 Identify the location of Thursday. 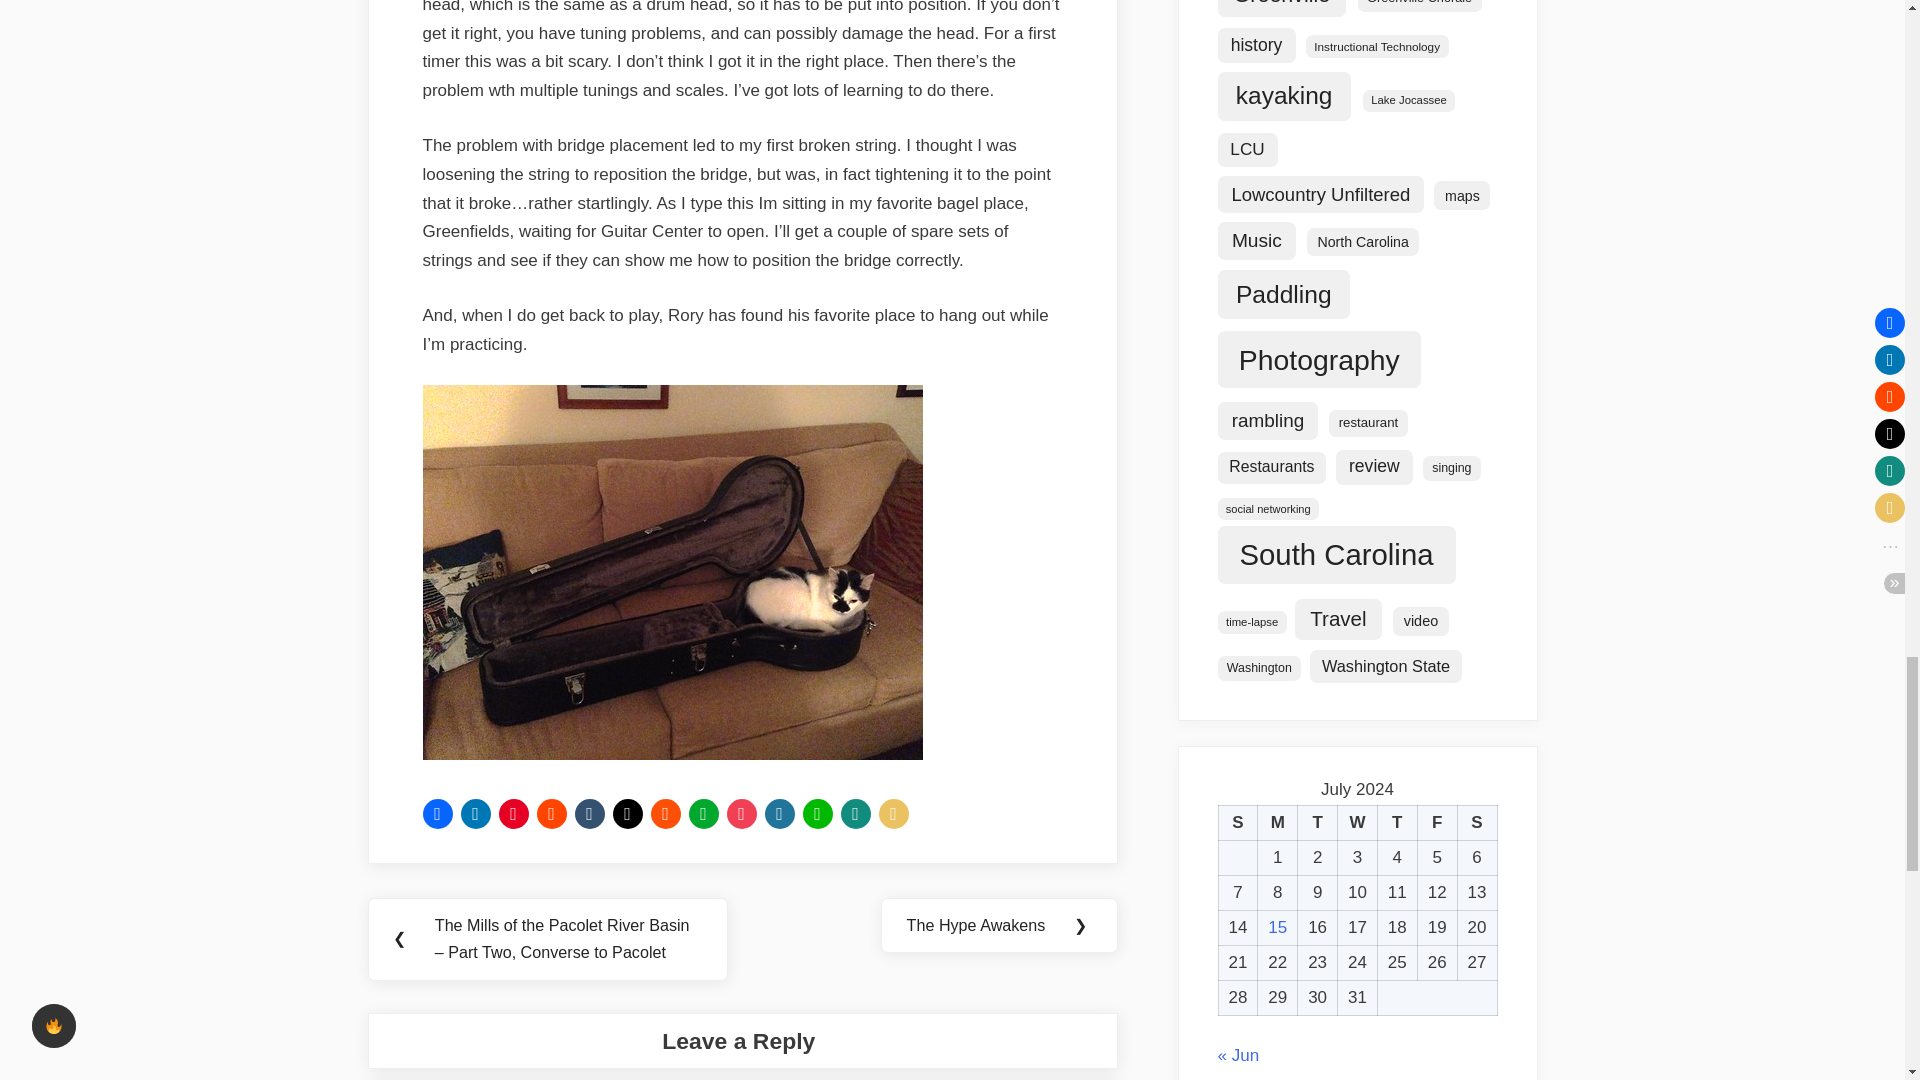
(1396, 823).